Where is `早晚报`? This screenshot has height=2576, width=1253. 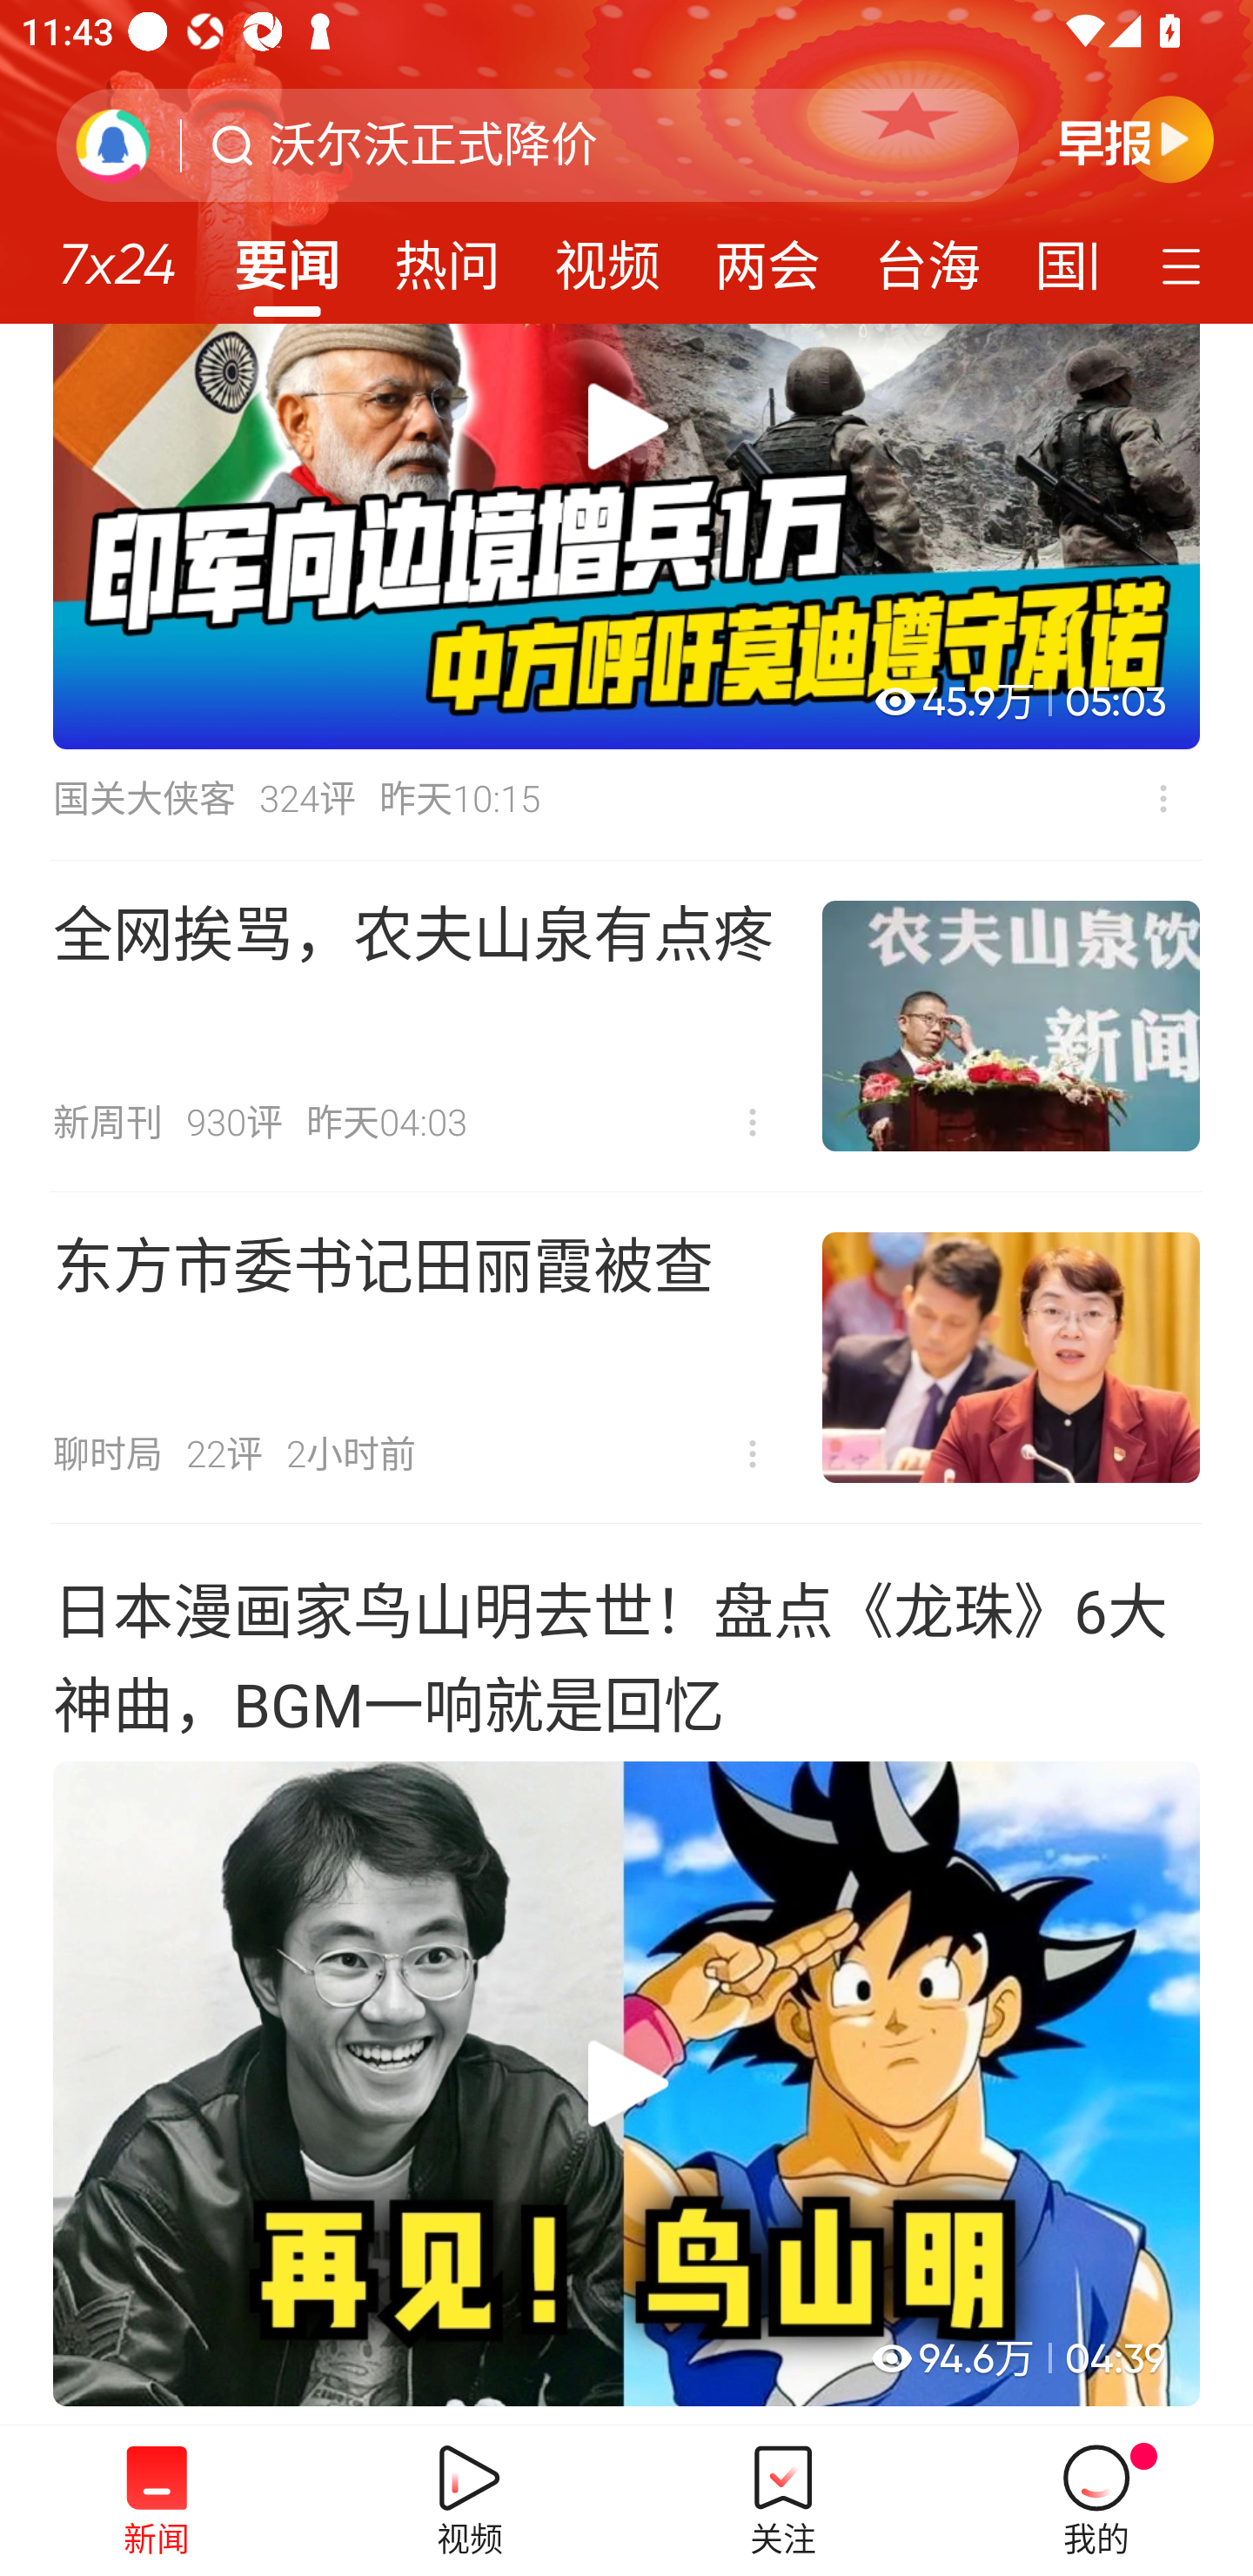 早晚报 is located at coordinates (1136, 138).